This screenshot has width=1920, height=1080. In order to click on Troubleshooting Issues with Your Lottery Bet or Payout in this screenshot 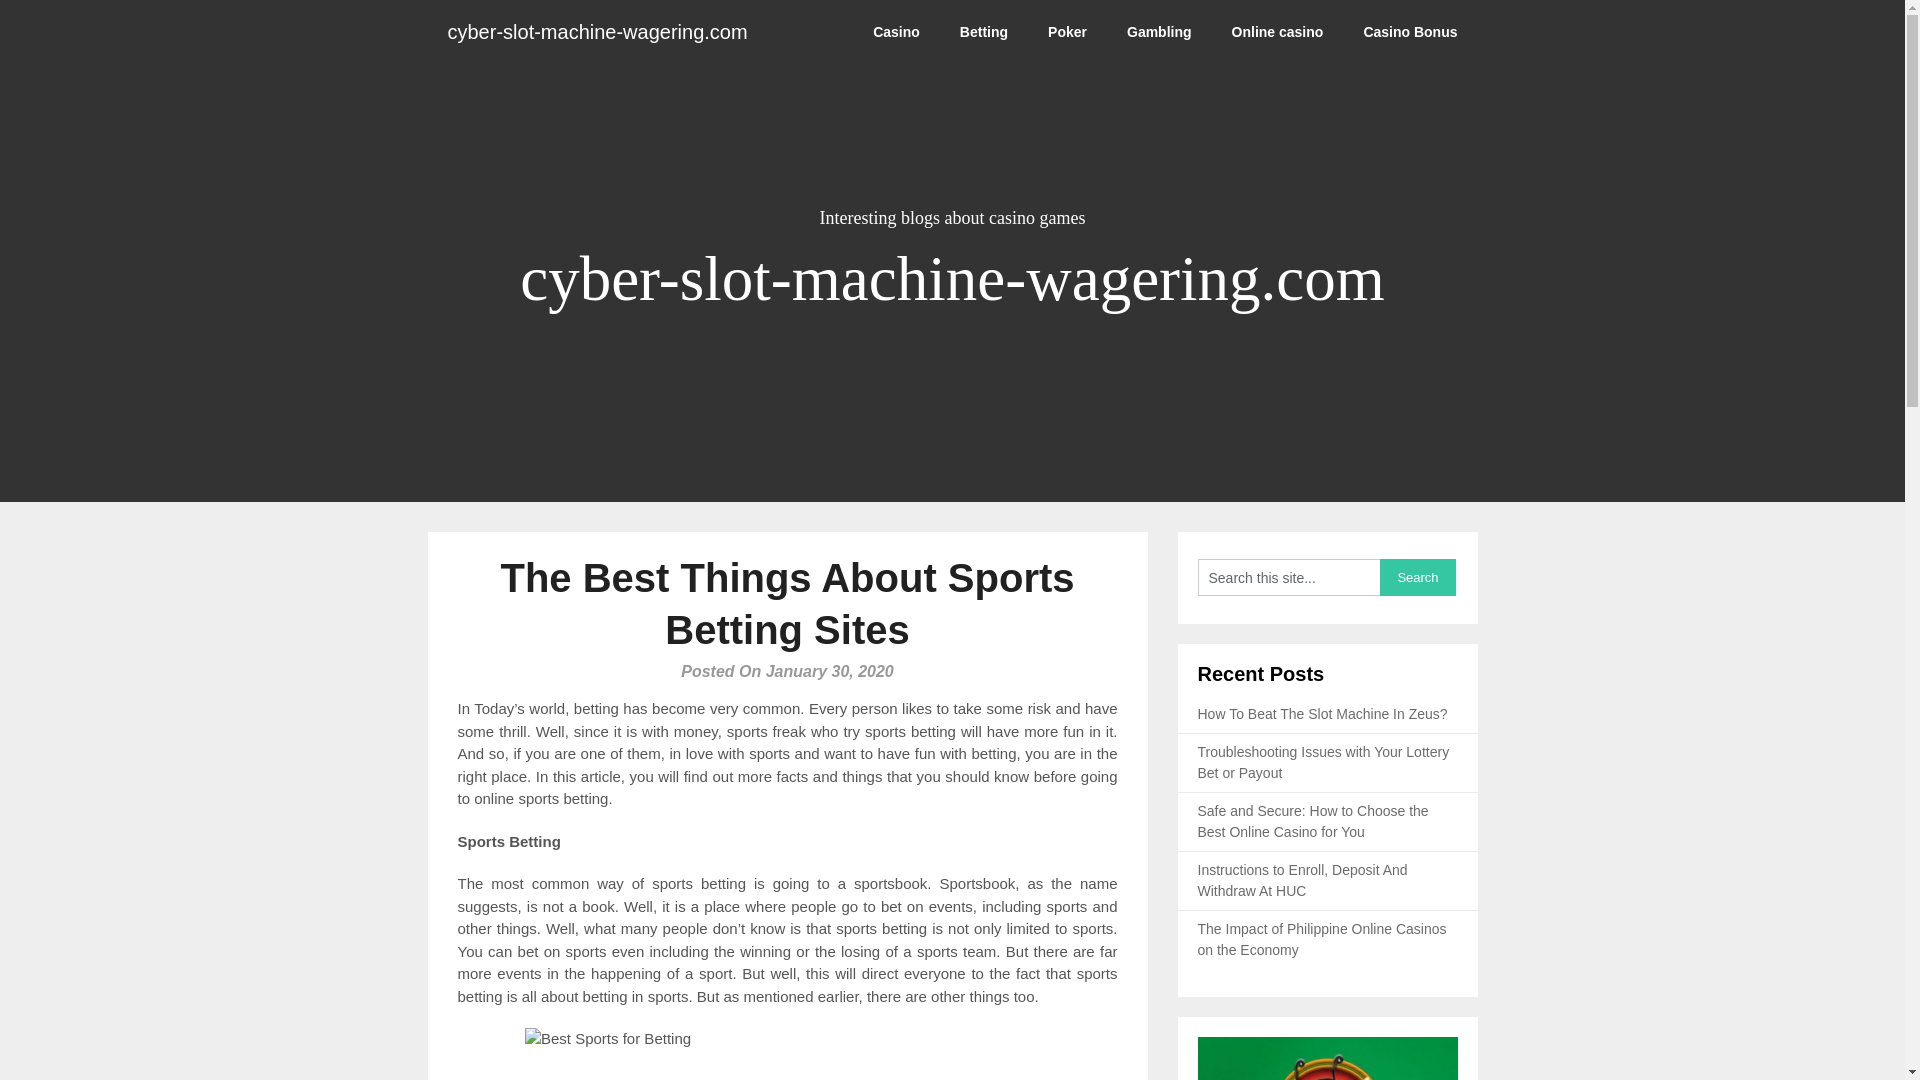, I will do `click(1324, 762)`.